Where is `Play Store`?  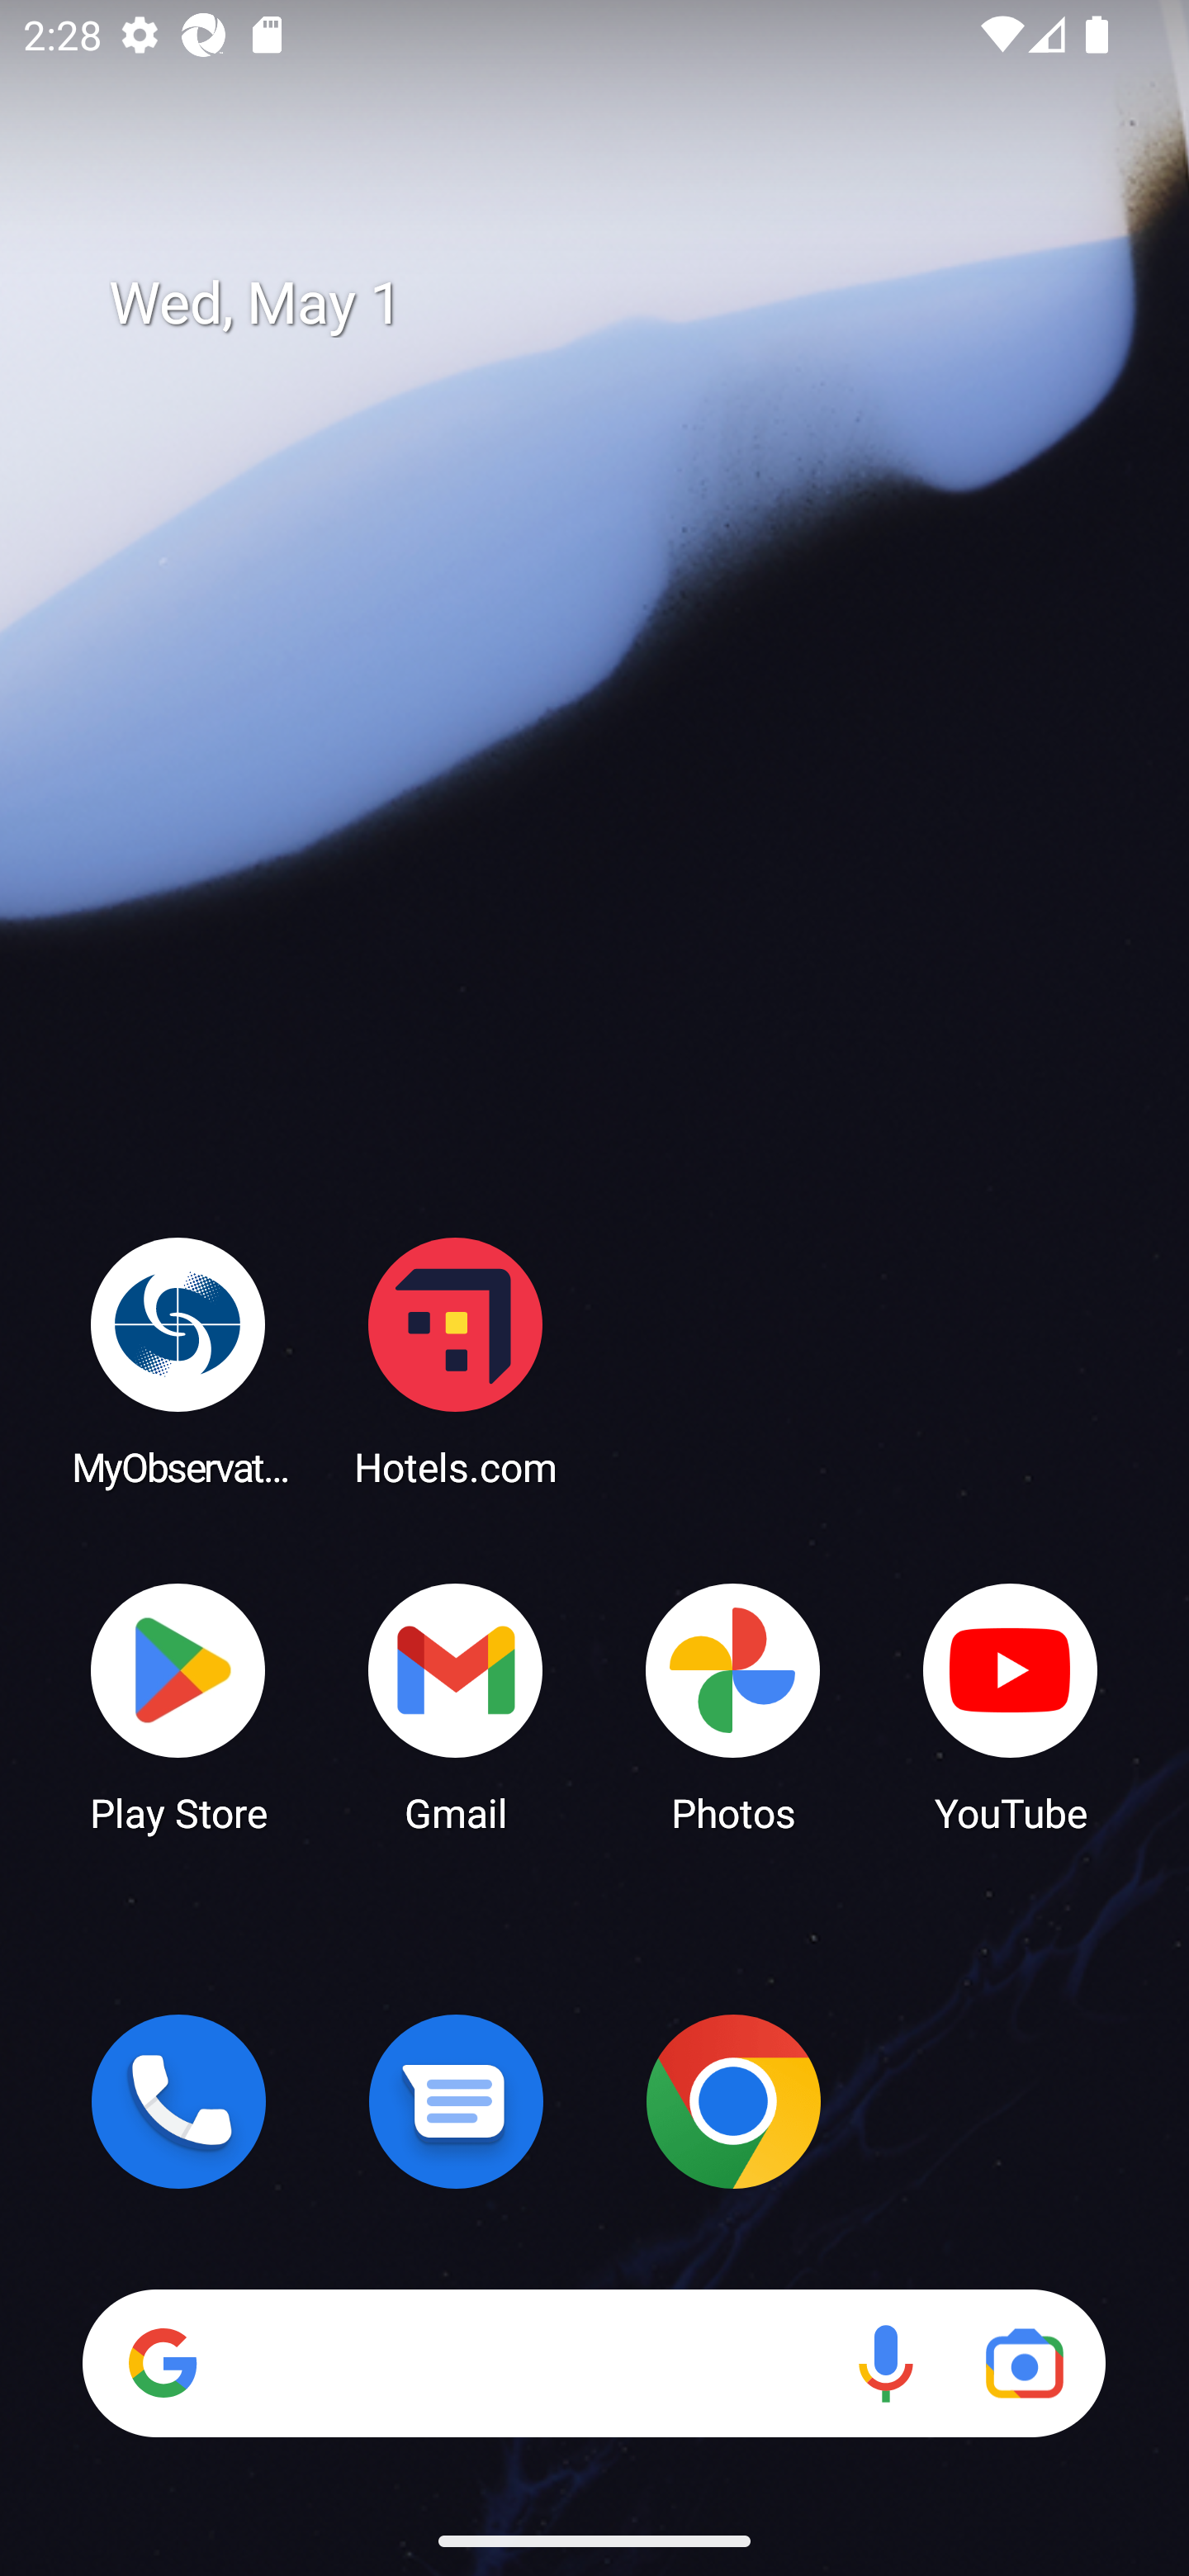
Play Store is located at coordinates (178, 1706).